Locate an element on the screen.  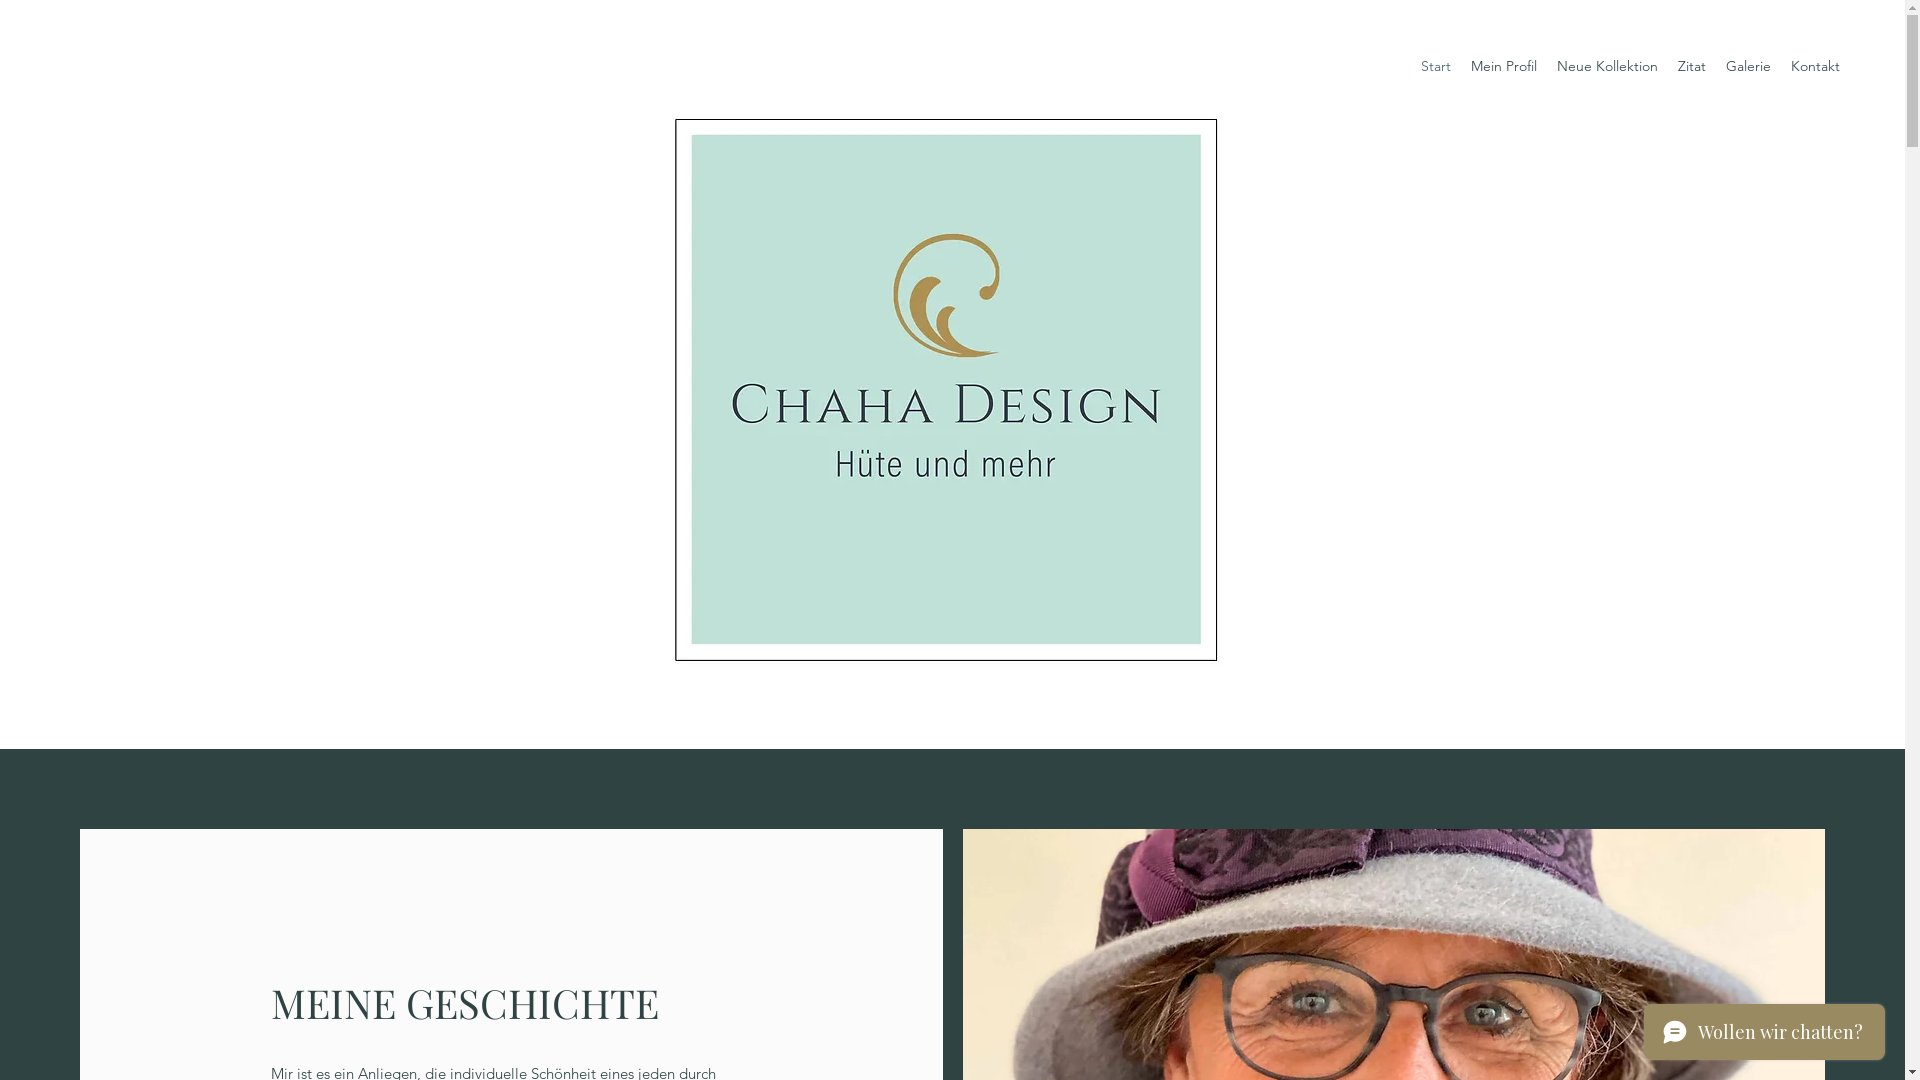
Galerie is located at coordinates (1748, 66).